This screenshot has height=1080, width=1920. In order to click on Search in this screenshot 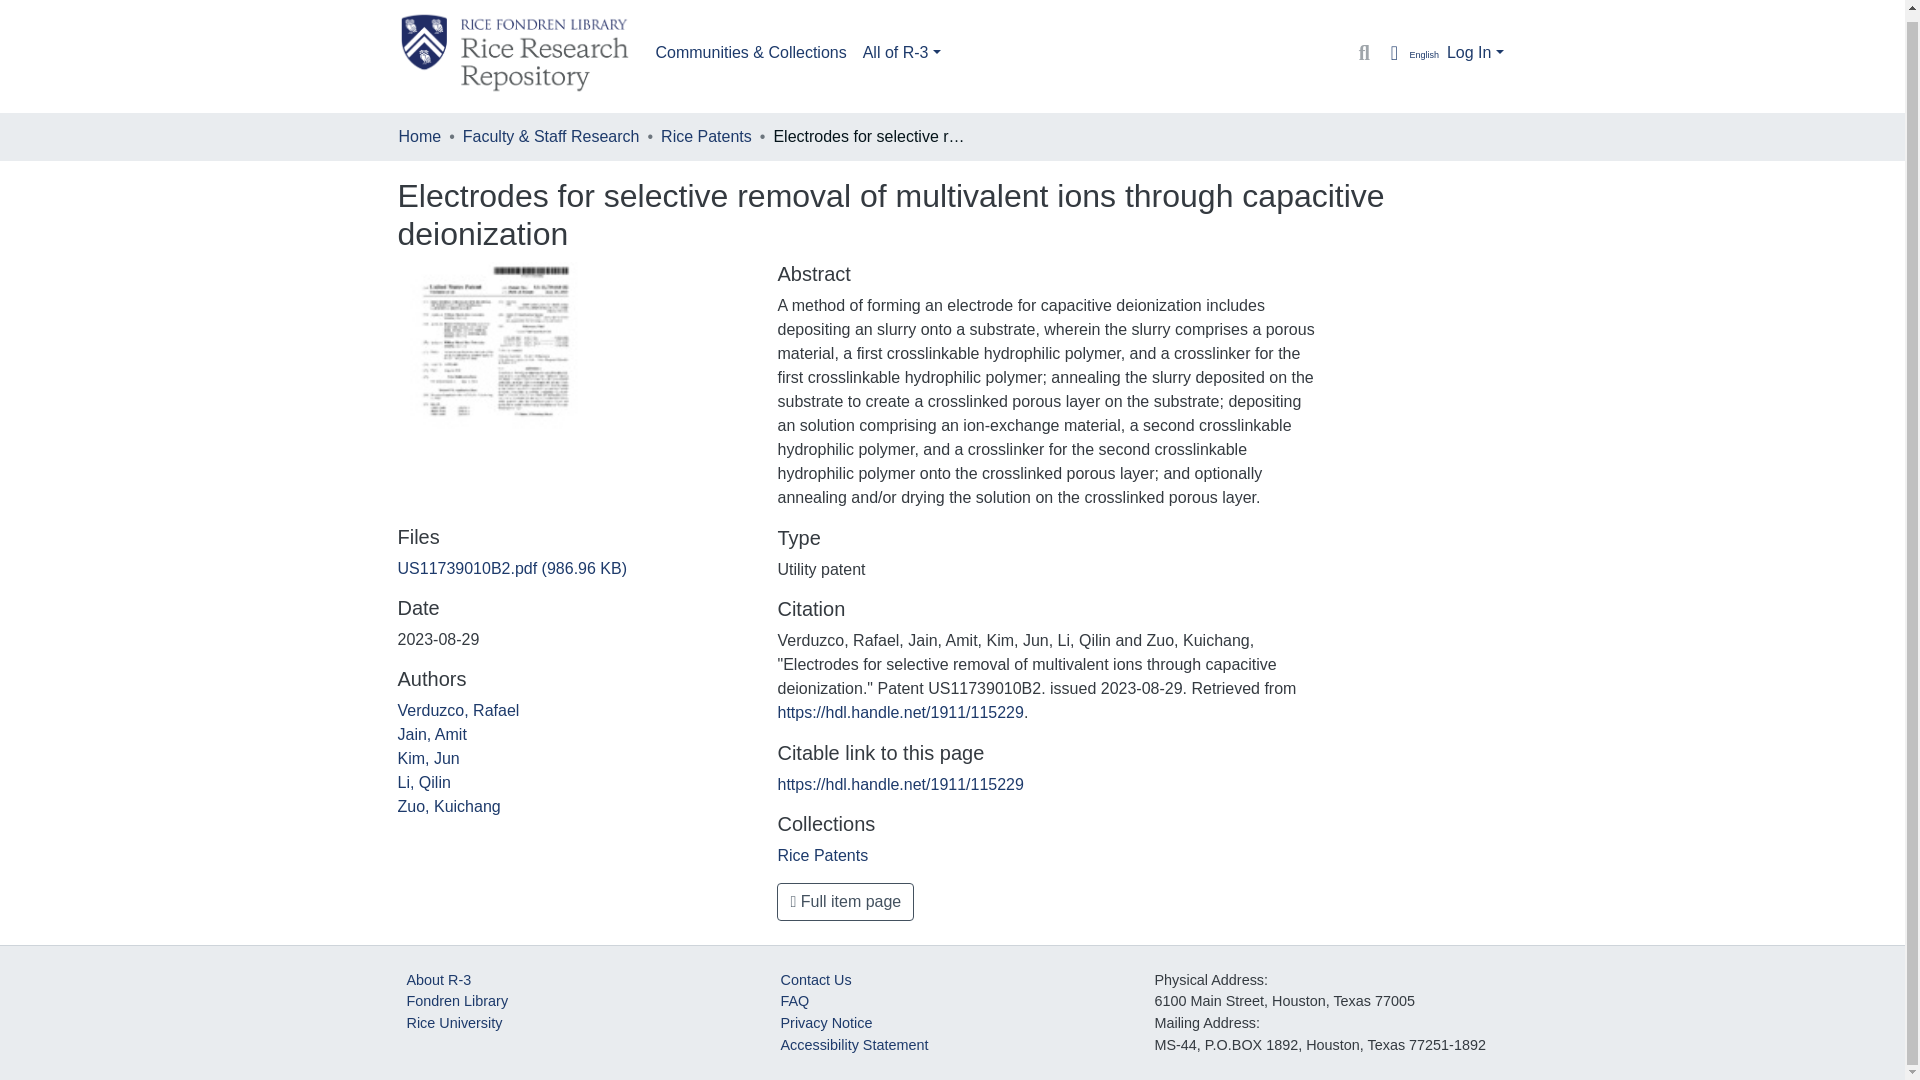, I will do `click(1364, 52)`.